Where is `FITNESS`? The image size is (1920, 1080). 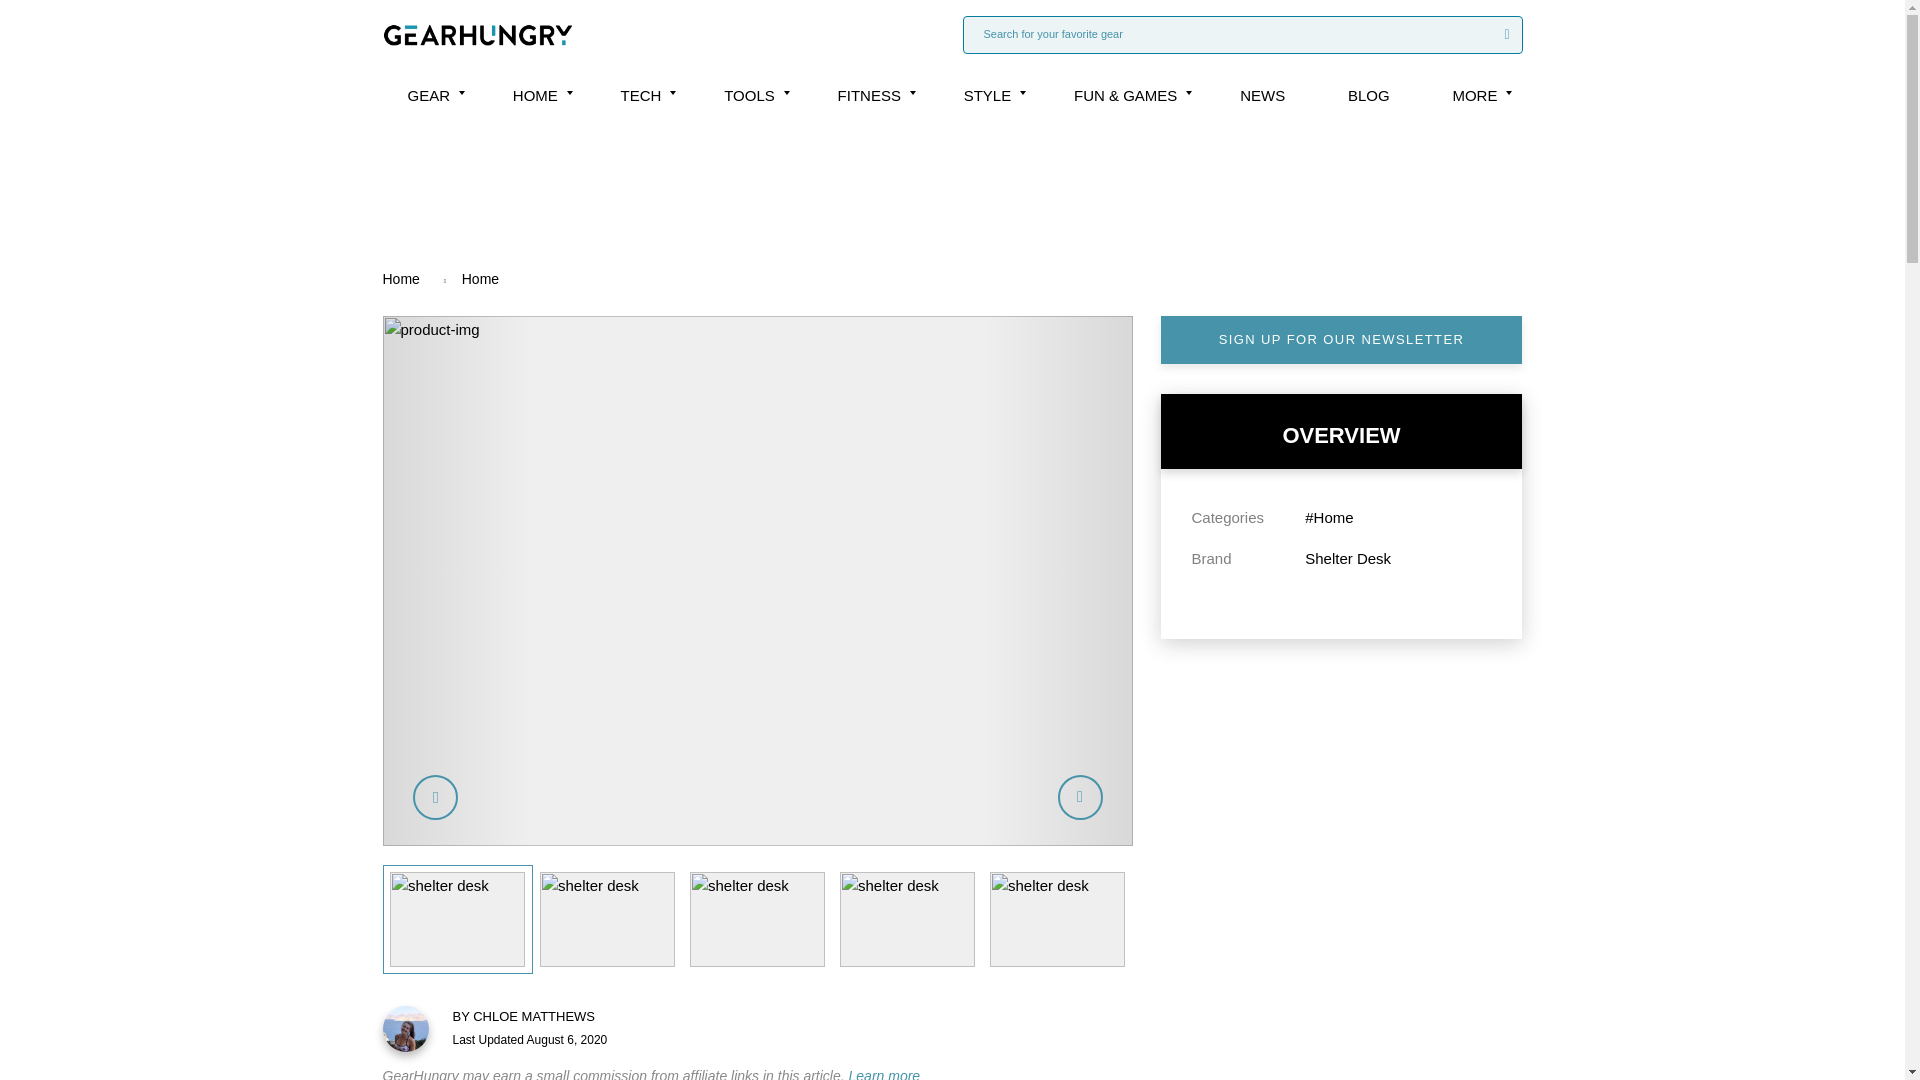
FITNESS is located at coordinates (868, 95).